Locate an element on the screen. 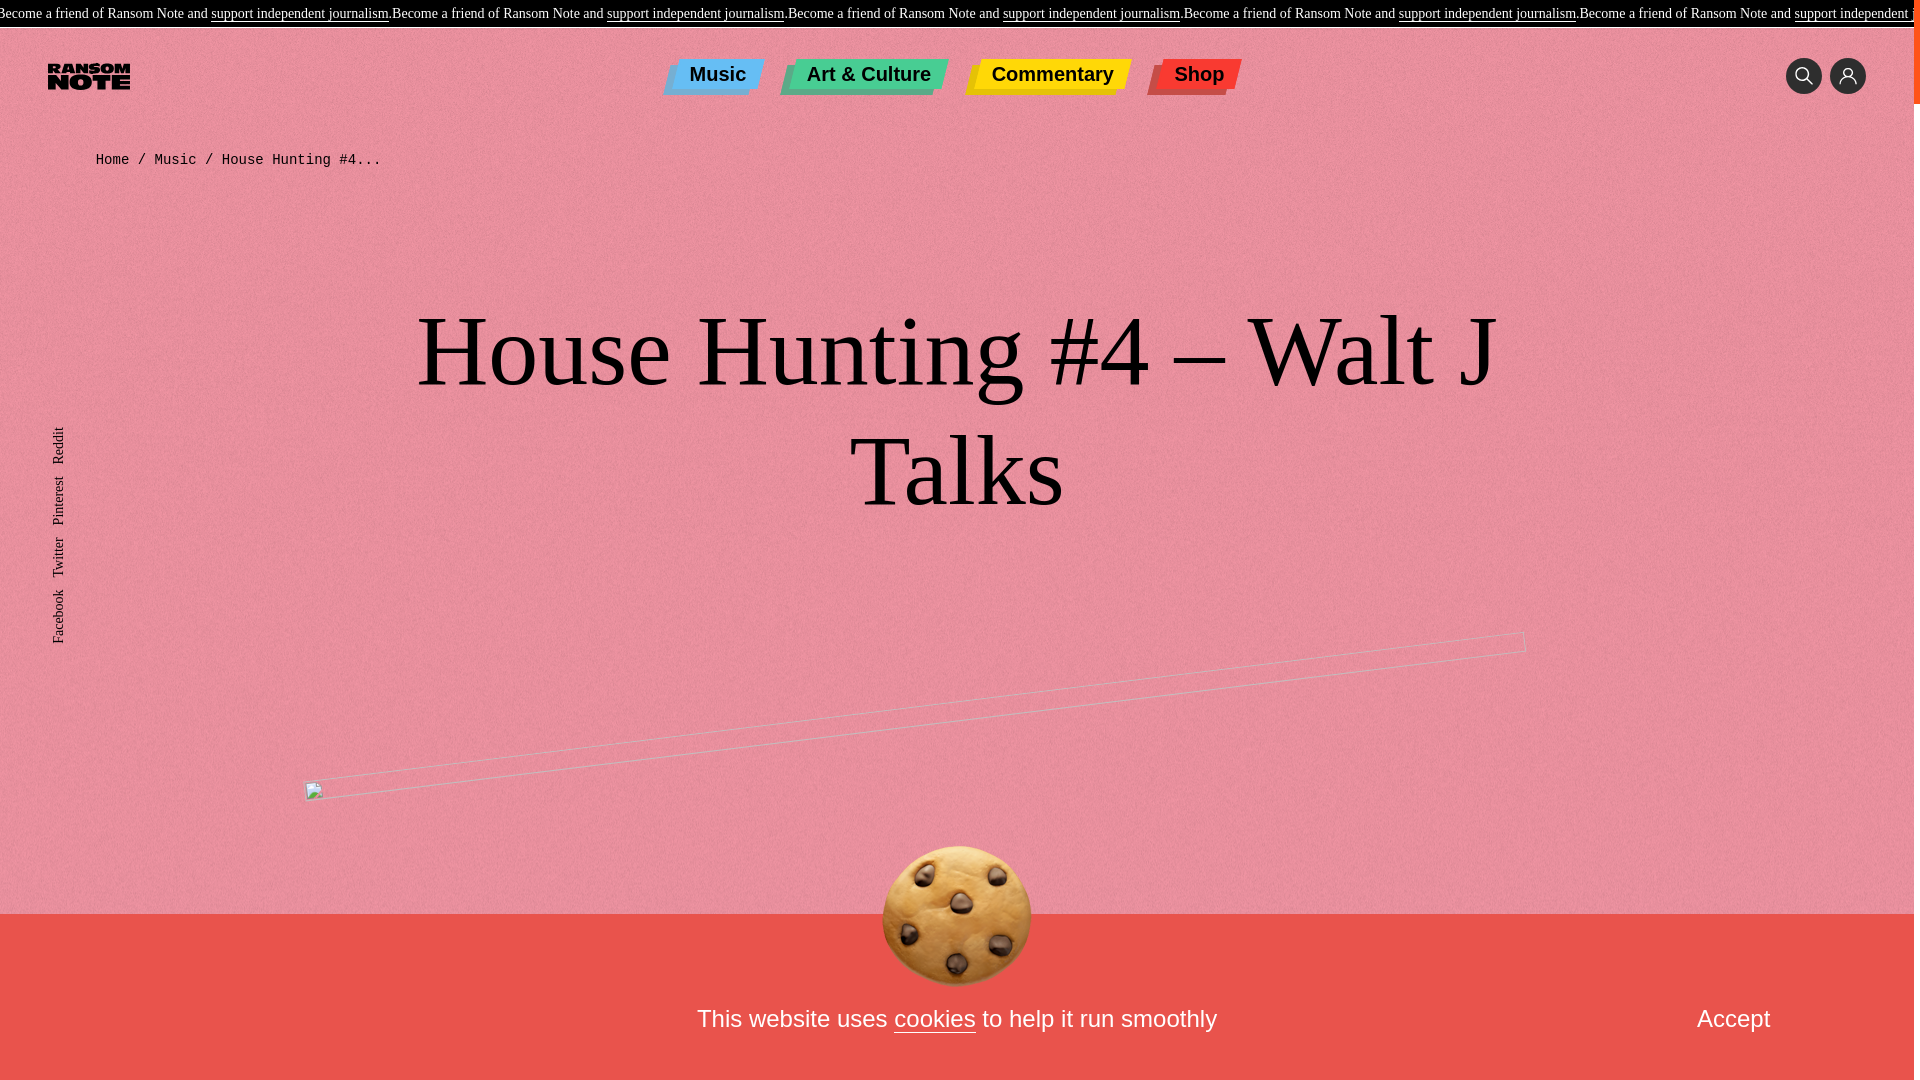  support independent journalism is located at coordinates (299, 14).